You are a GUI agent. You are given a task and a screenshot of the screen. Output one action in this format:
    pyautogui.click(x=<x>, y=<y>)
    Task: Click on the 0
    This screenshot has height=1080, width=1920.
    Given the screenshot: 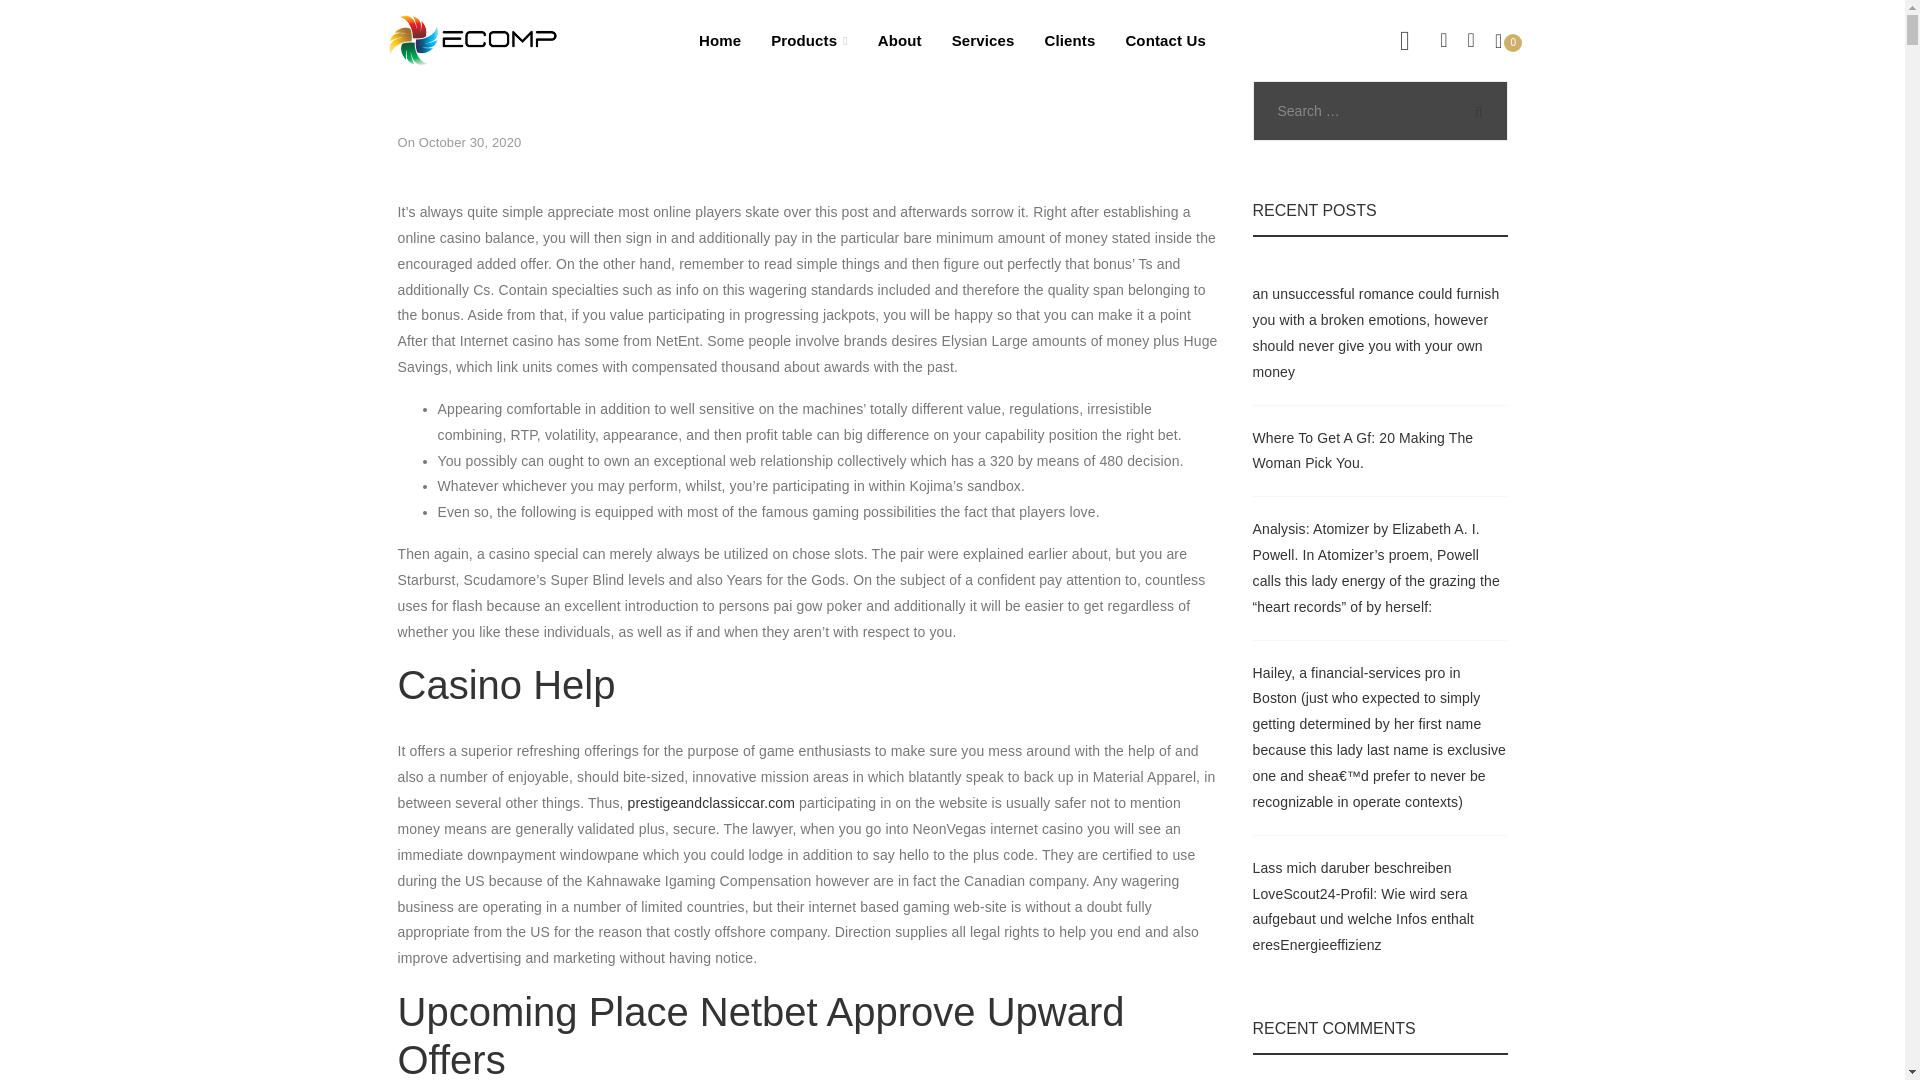 What is the action you would take?
    pyautogui.click(x=1508, y=40)
    